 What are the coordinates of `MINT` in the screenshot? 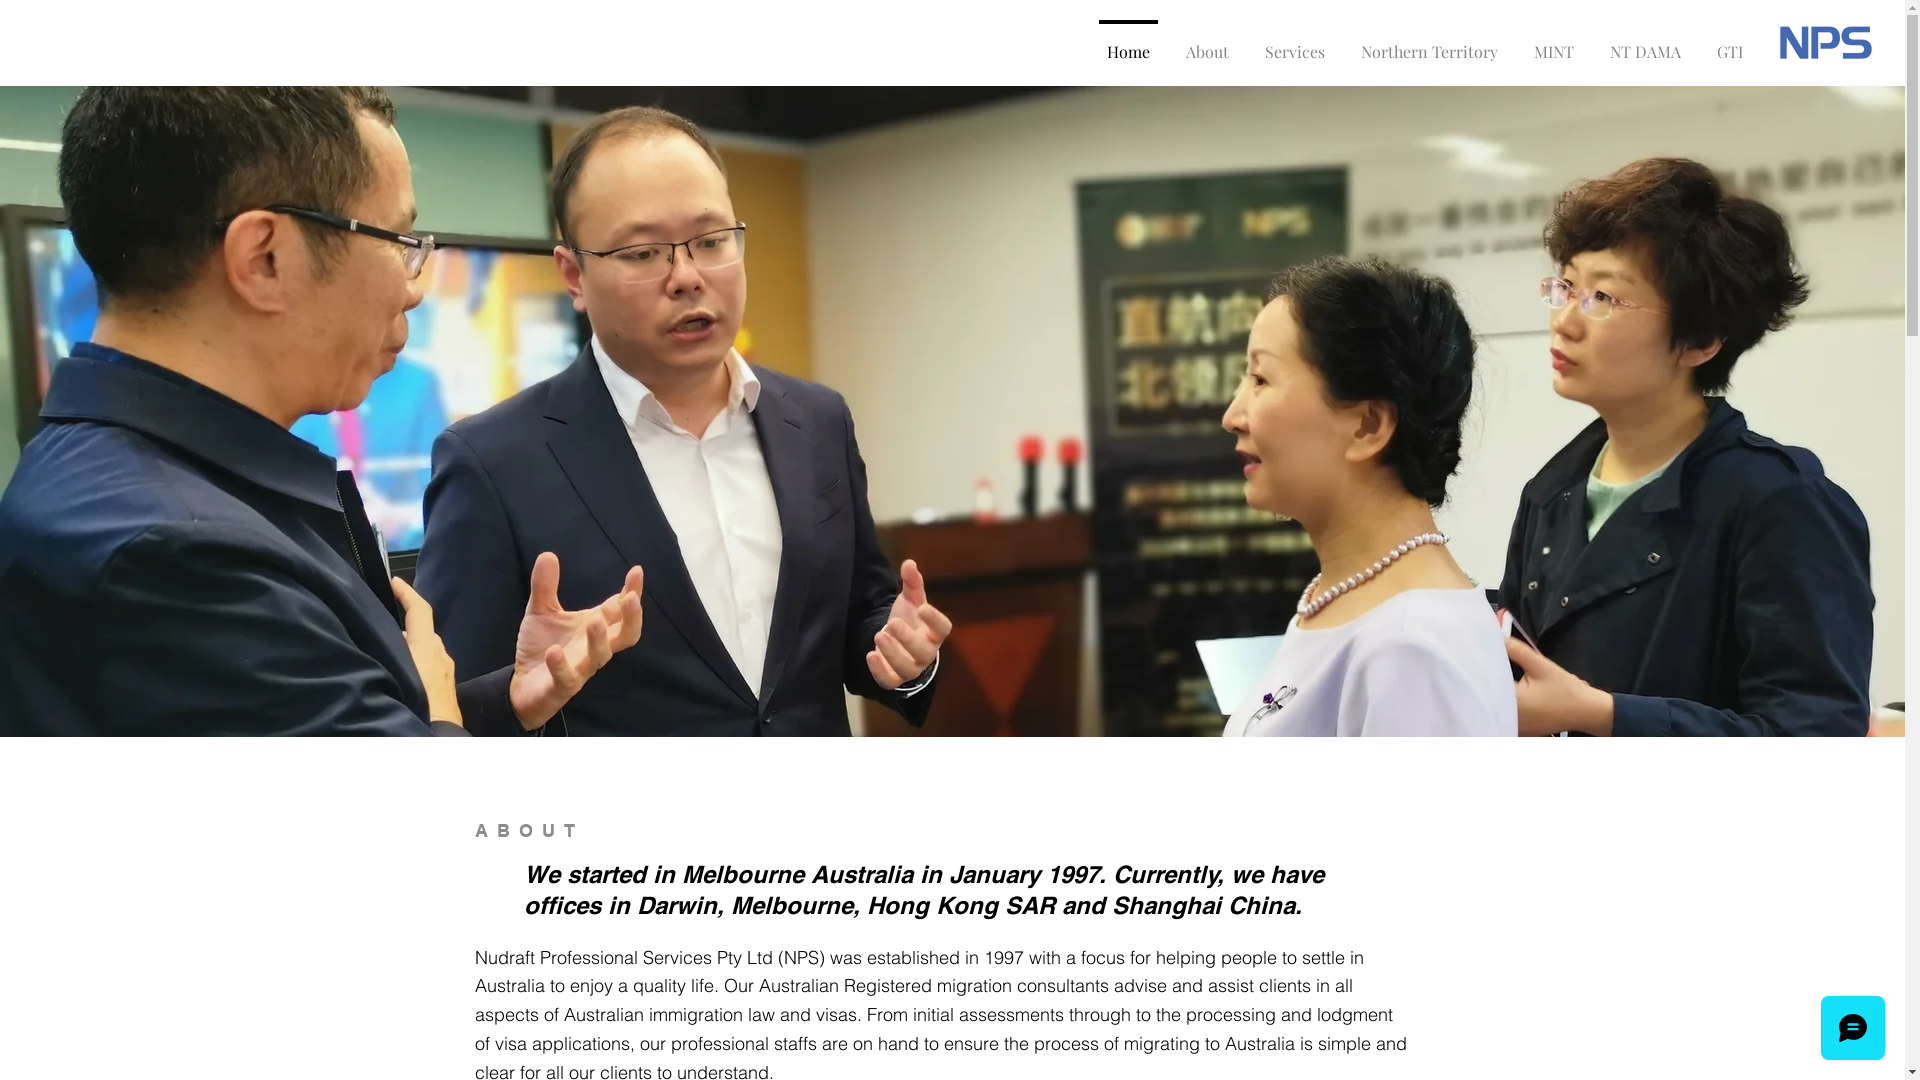 It's located at (1554, 42).